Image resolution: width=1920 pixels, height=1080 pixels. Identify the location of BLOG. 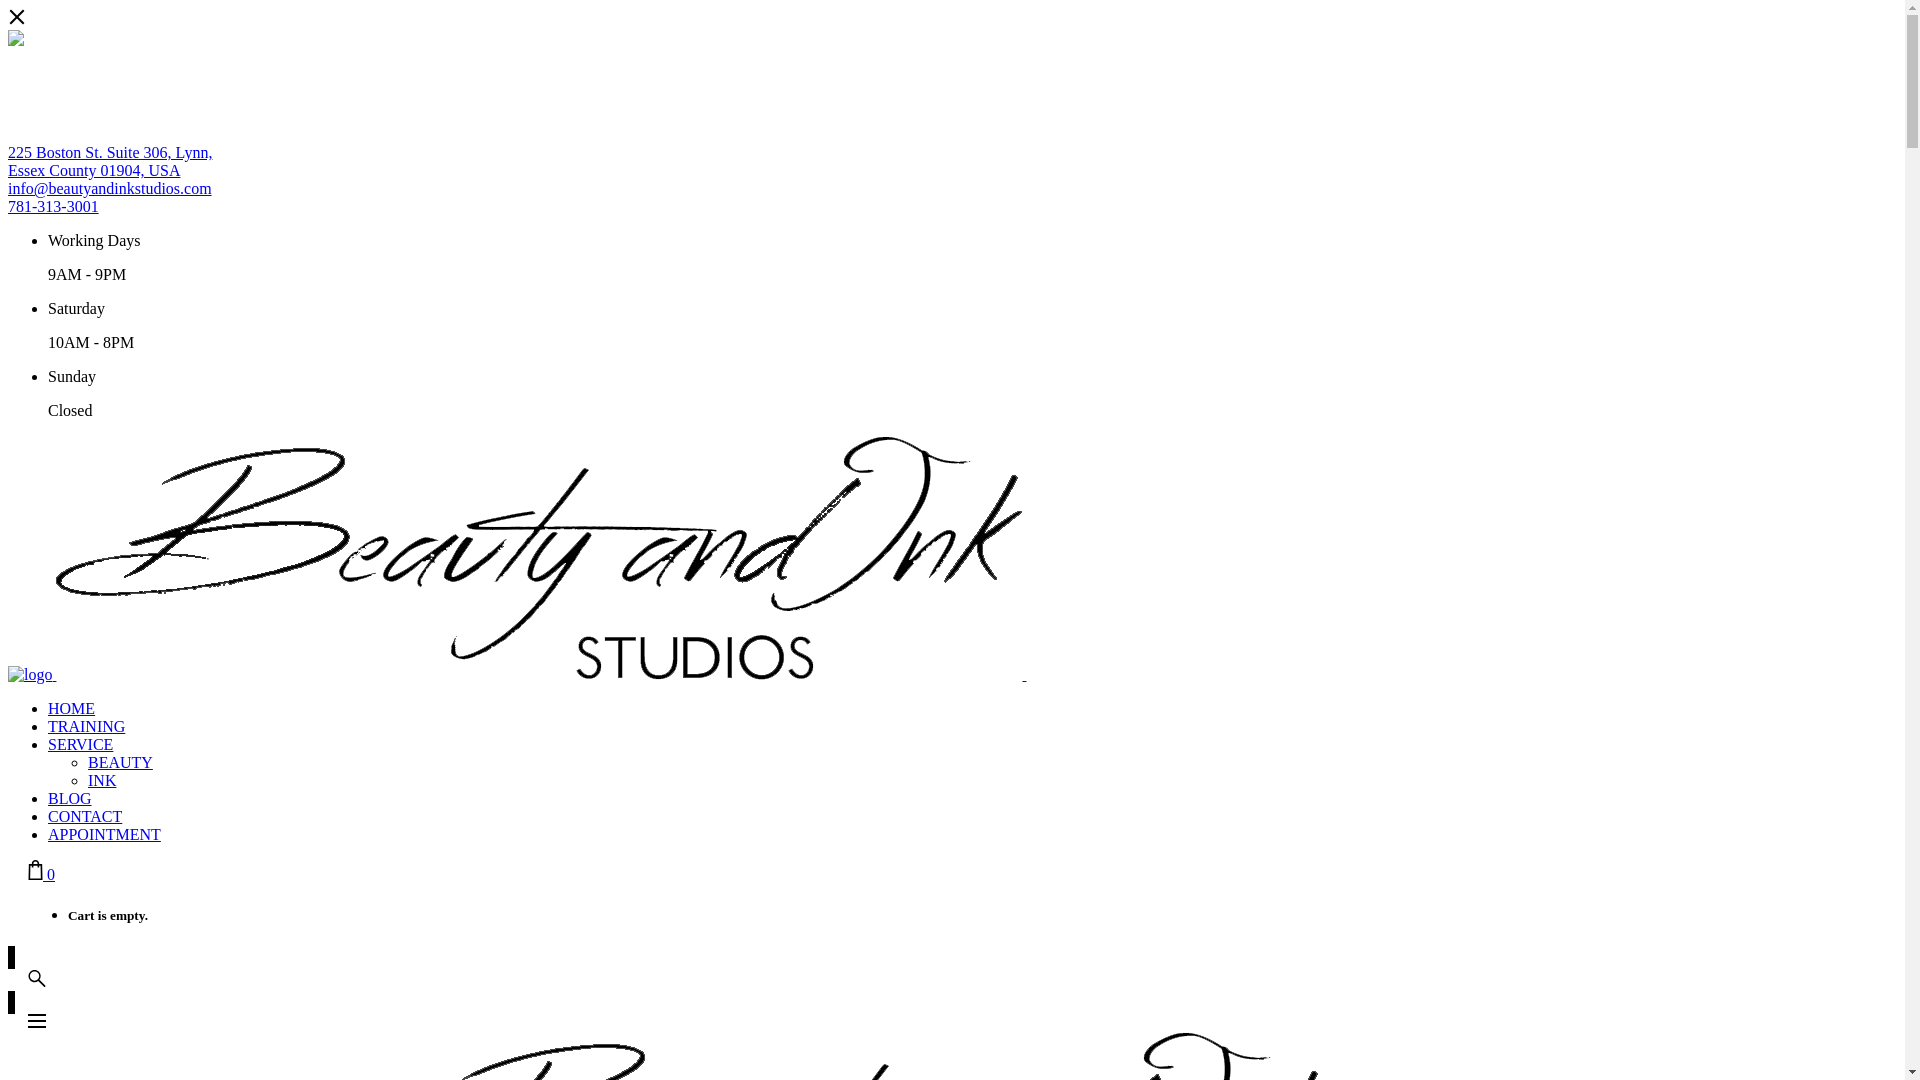
(70, 798).